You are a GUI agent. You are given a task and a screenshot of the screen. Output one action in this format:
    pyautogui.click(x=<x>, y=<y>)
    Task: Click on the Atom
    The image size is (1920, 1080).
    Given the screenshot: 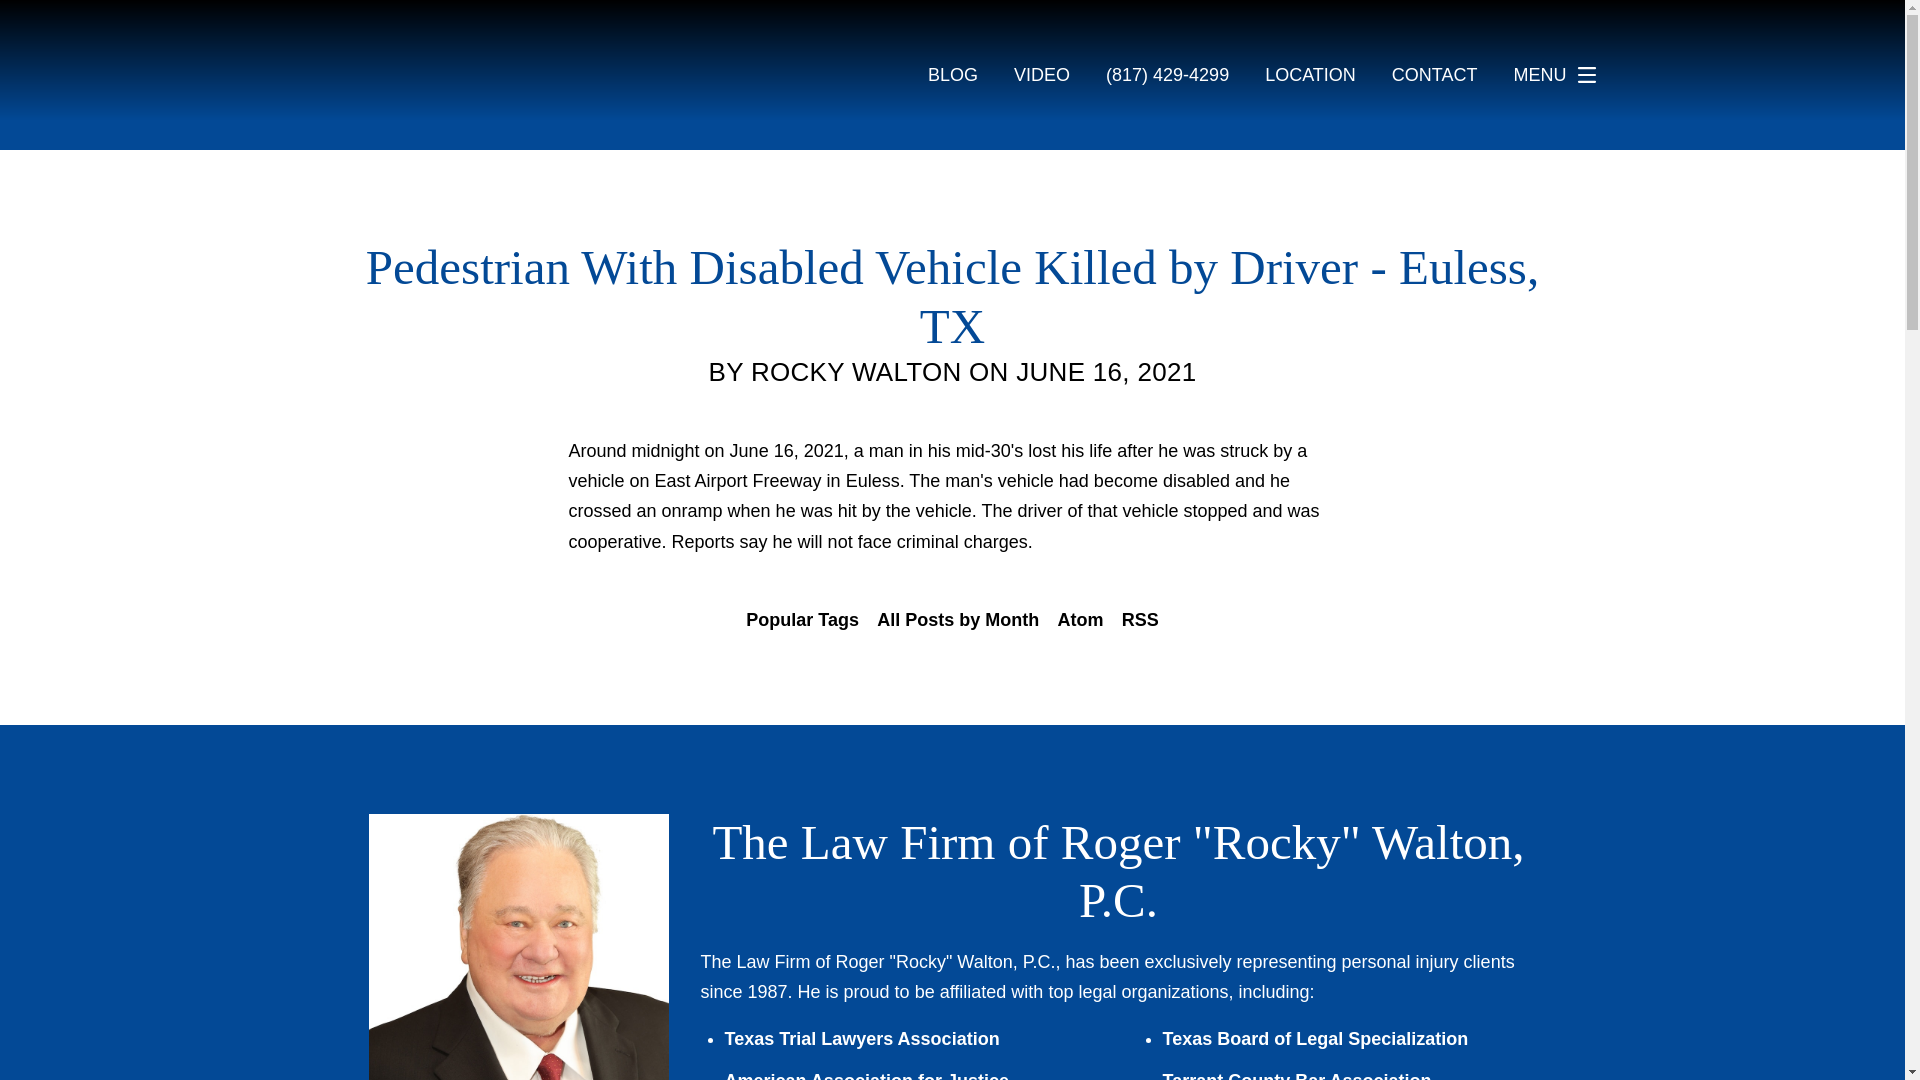 What is the action you would take?
    pyautogui.click(x=1080, y=620)
    